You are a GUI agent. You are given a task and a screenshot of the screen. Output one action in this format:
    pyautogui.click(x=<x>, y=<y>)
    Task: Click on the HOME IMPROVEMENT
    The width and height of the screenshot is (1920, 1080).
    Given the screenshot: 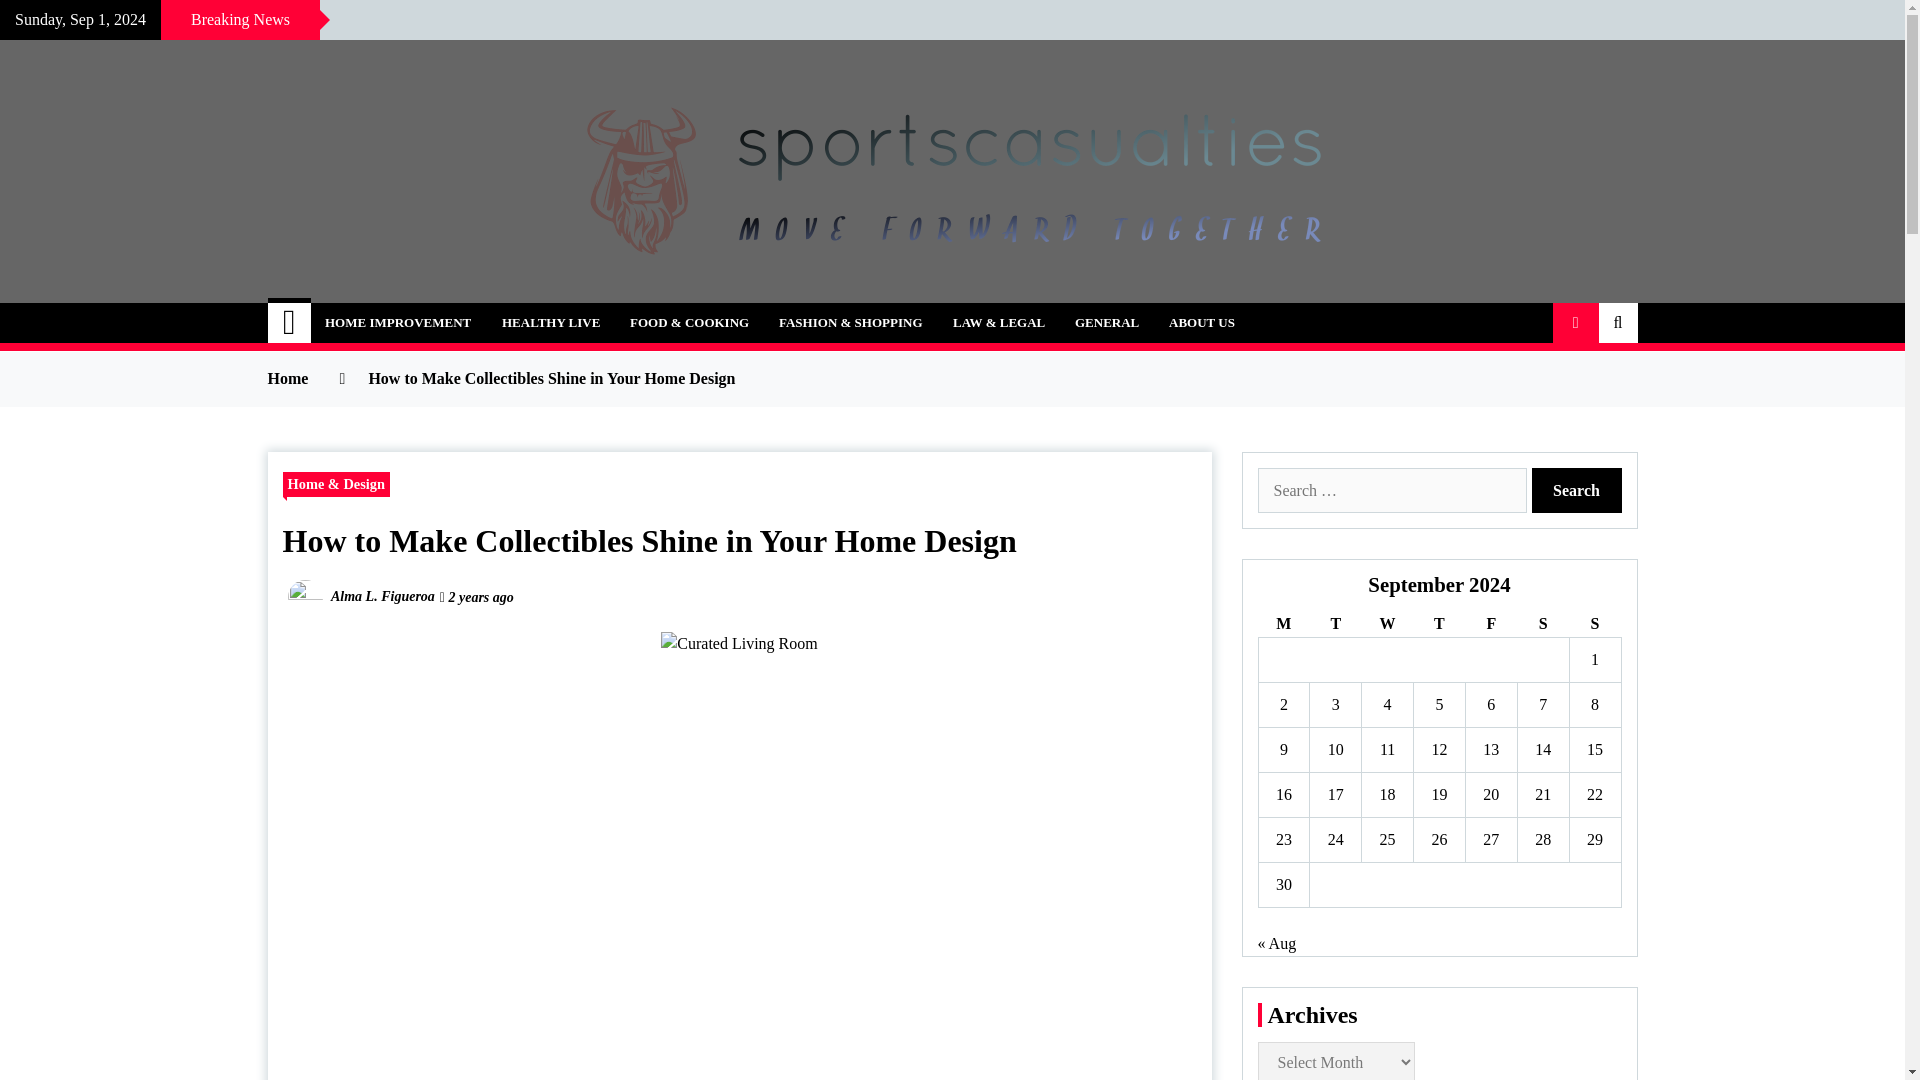 What is the action you would take?
    pyautogui.click(x=397, y=323)
    